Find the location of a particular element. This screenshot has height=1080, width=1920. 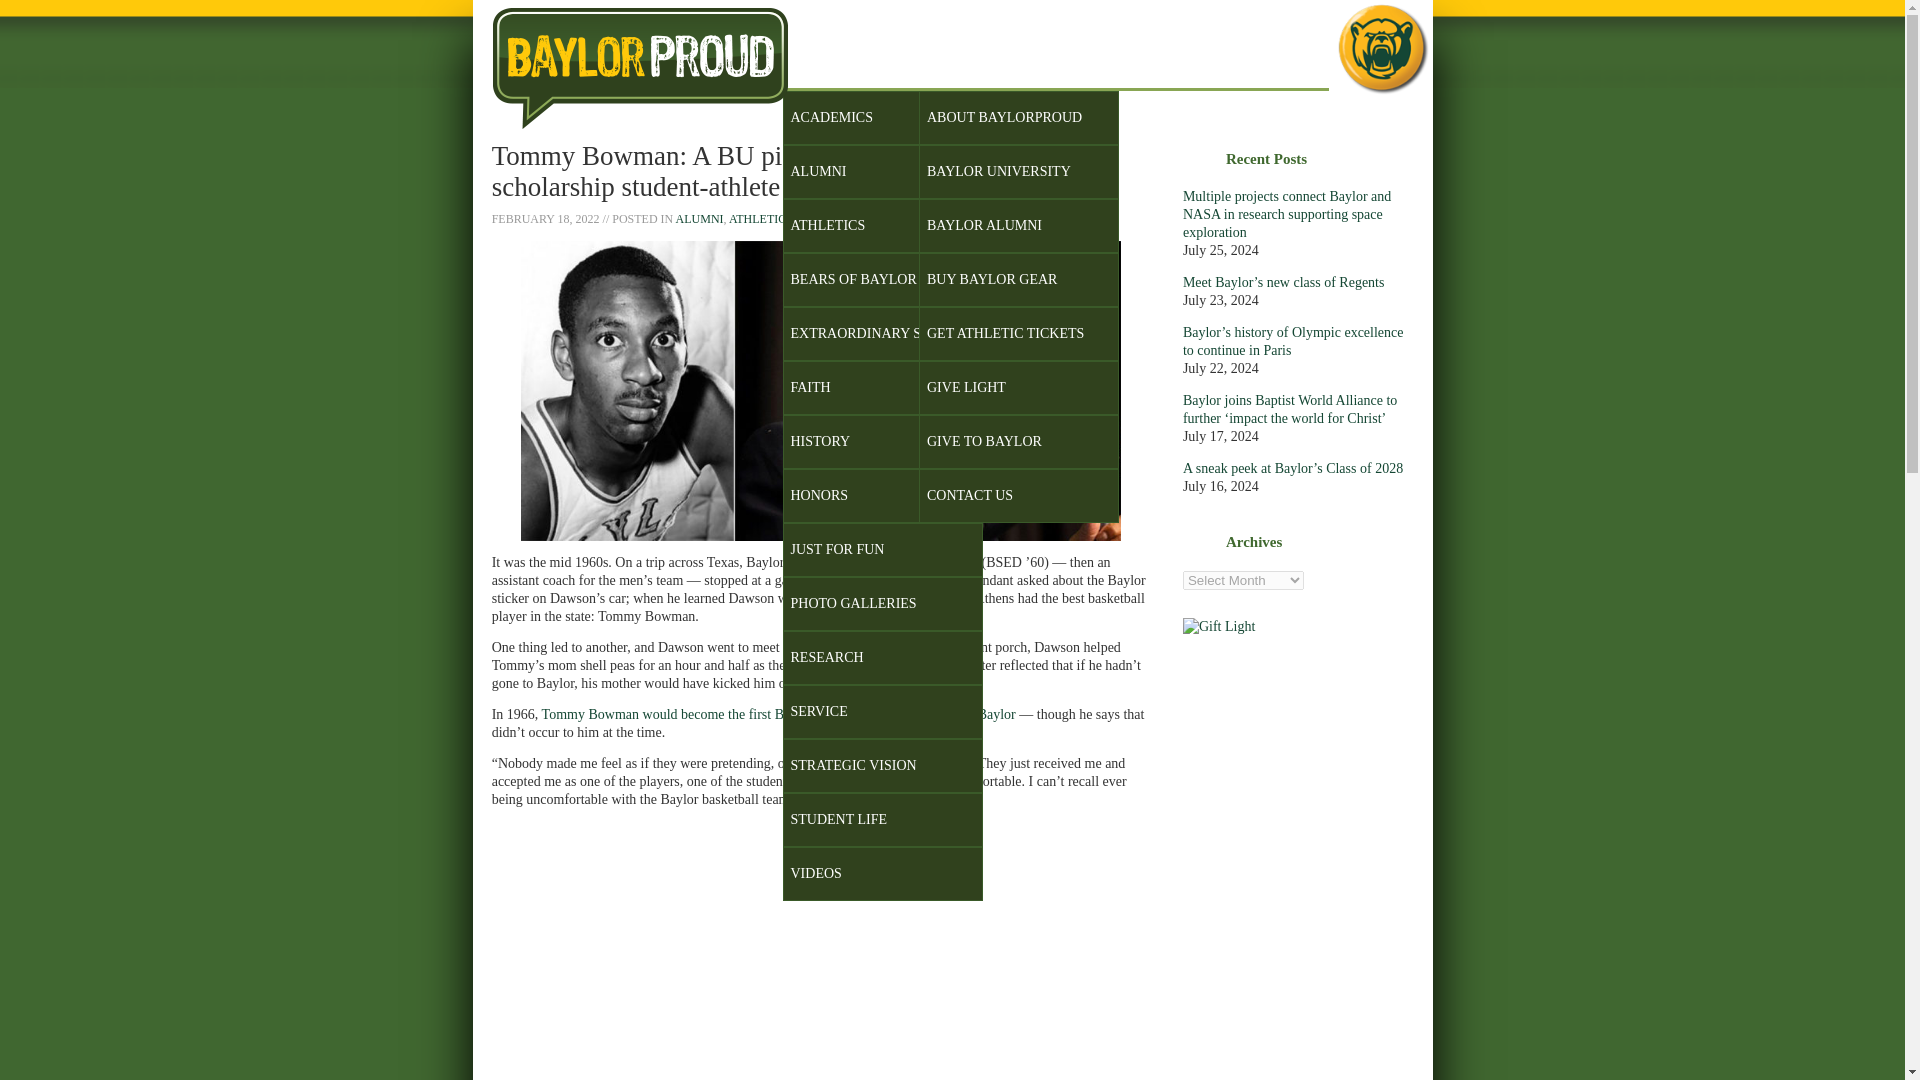

EXTRAORDINARY STORIES is located at coordinates (875, 218).